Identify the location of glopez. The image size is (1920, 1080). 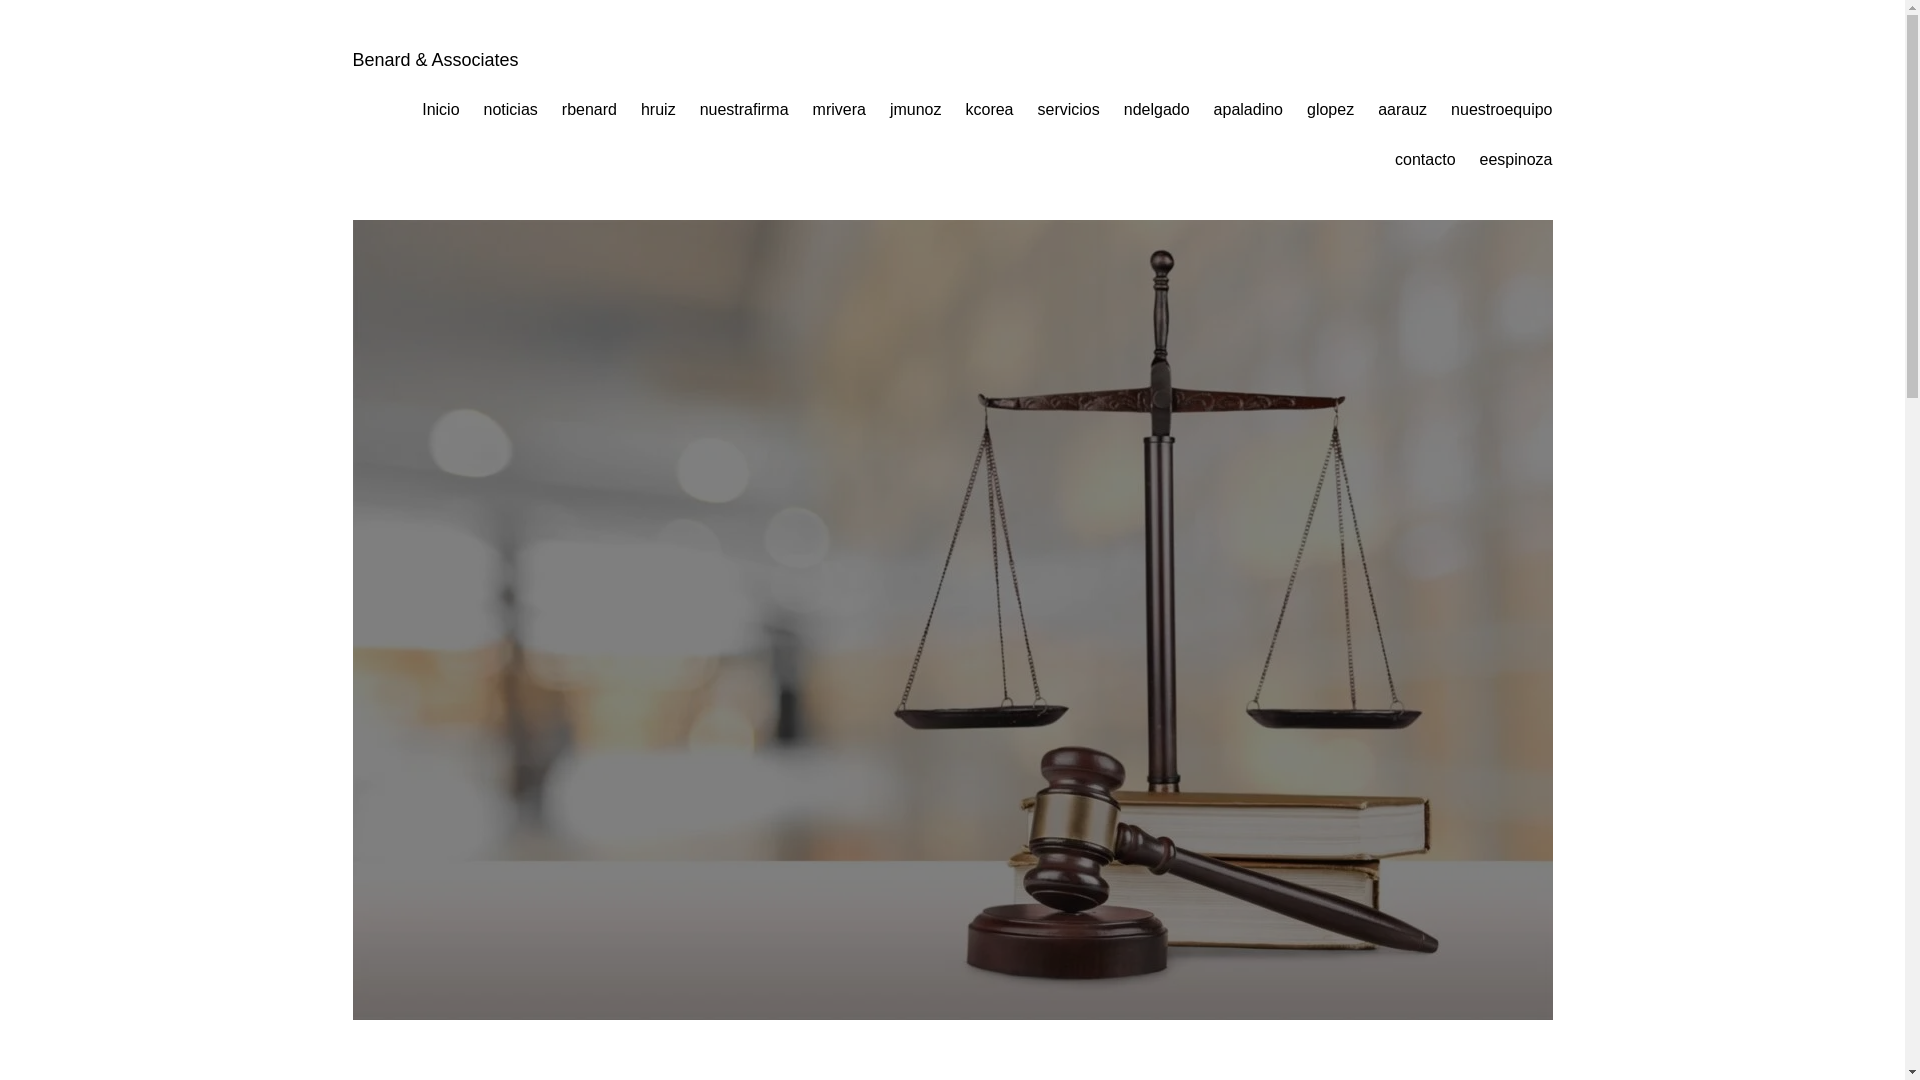
(1330, 110).